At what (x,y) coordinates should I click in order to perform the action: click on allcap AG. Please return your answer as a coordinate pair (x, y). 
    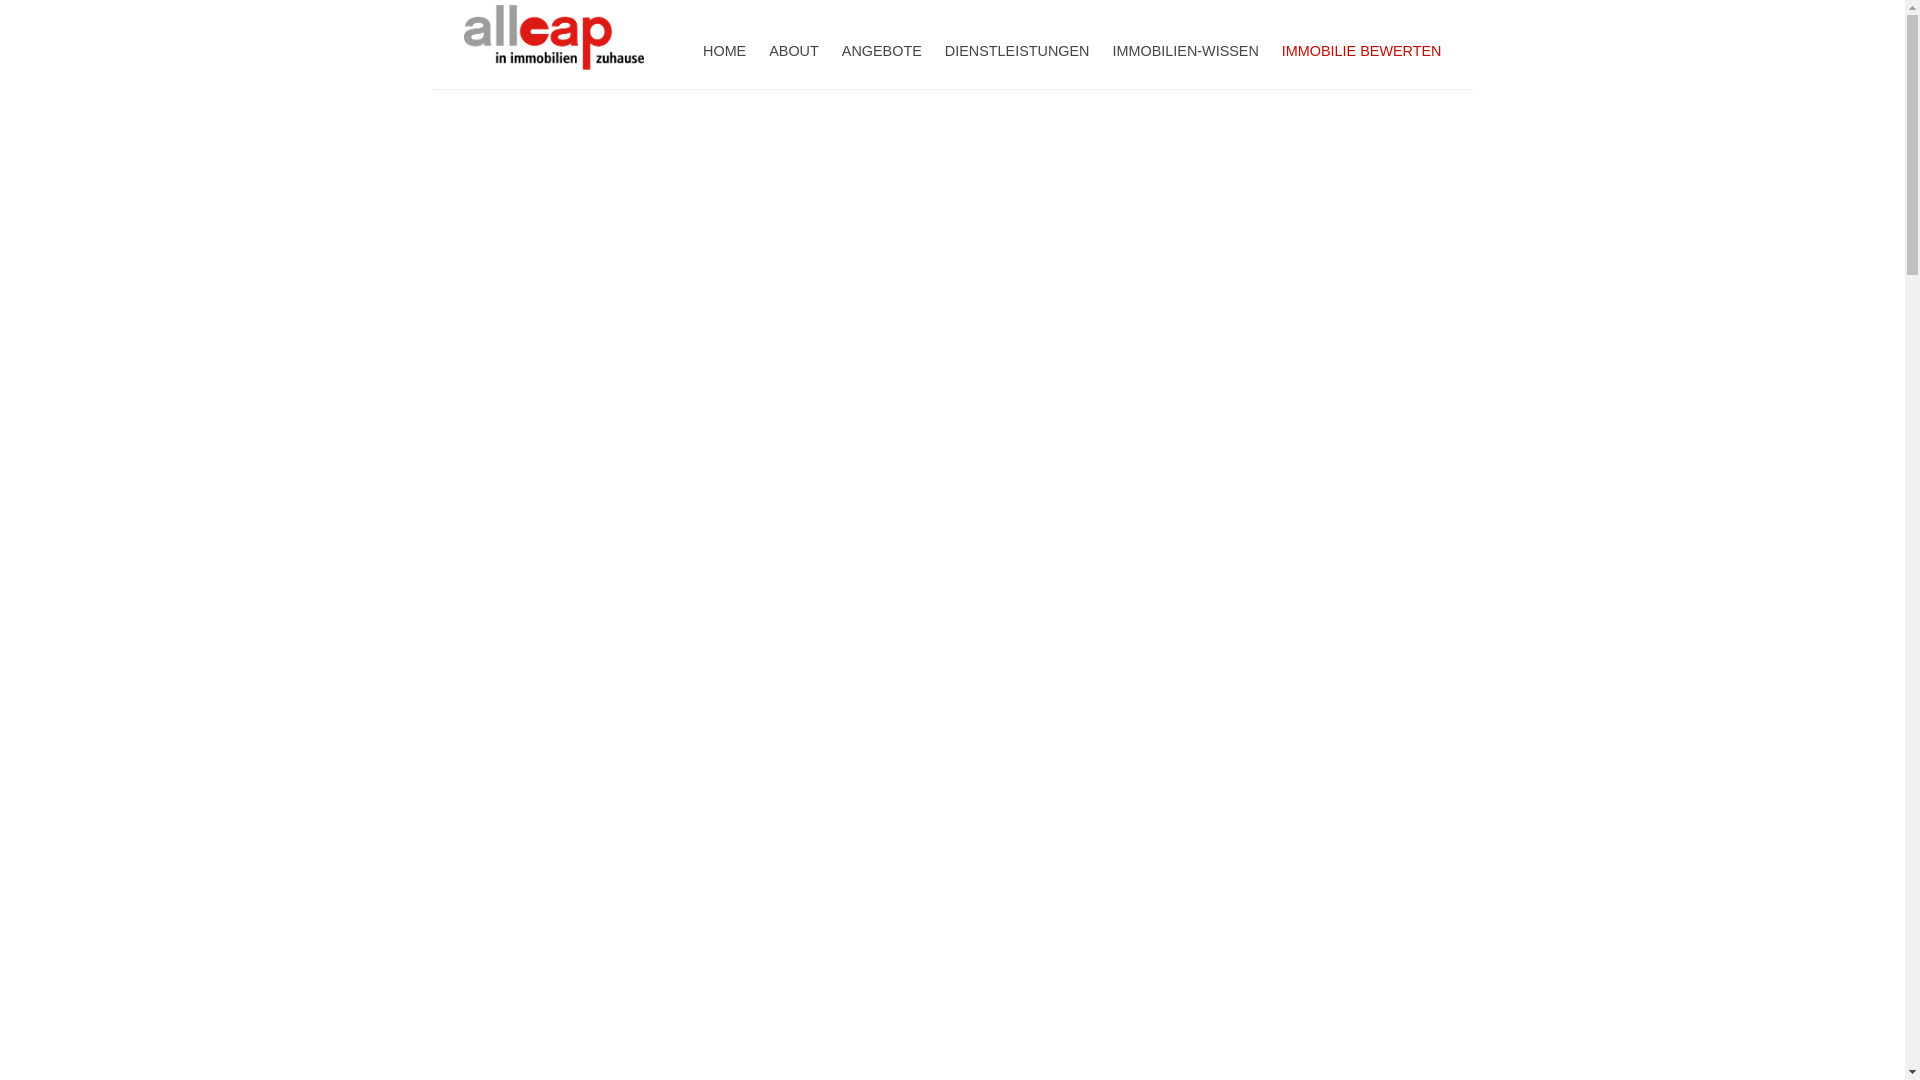
    Looking at the image, I should click on (554, 10).